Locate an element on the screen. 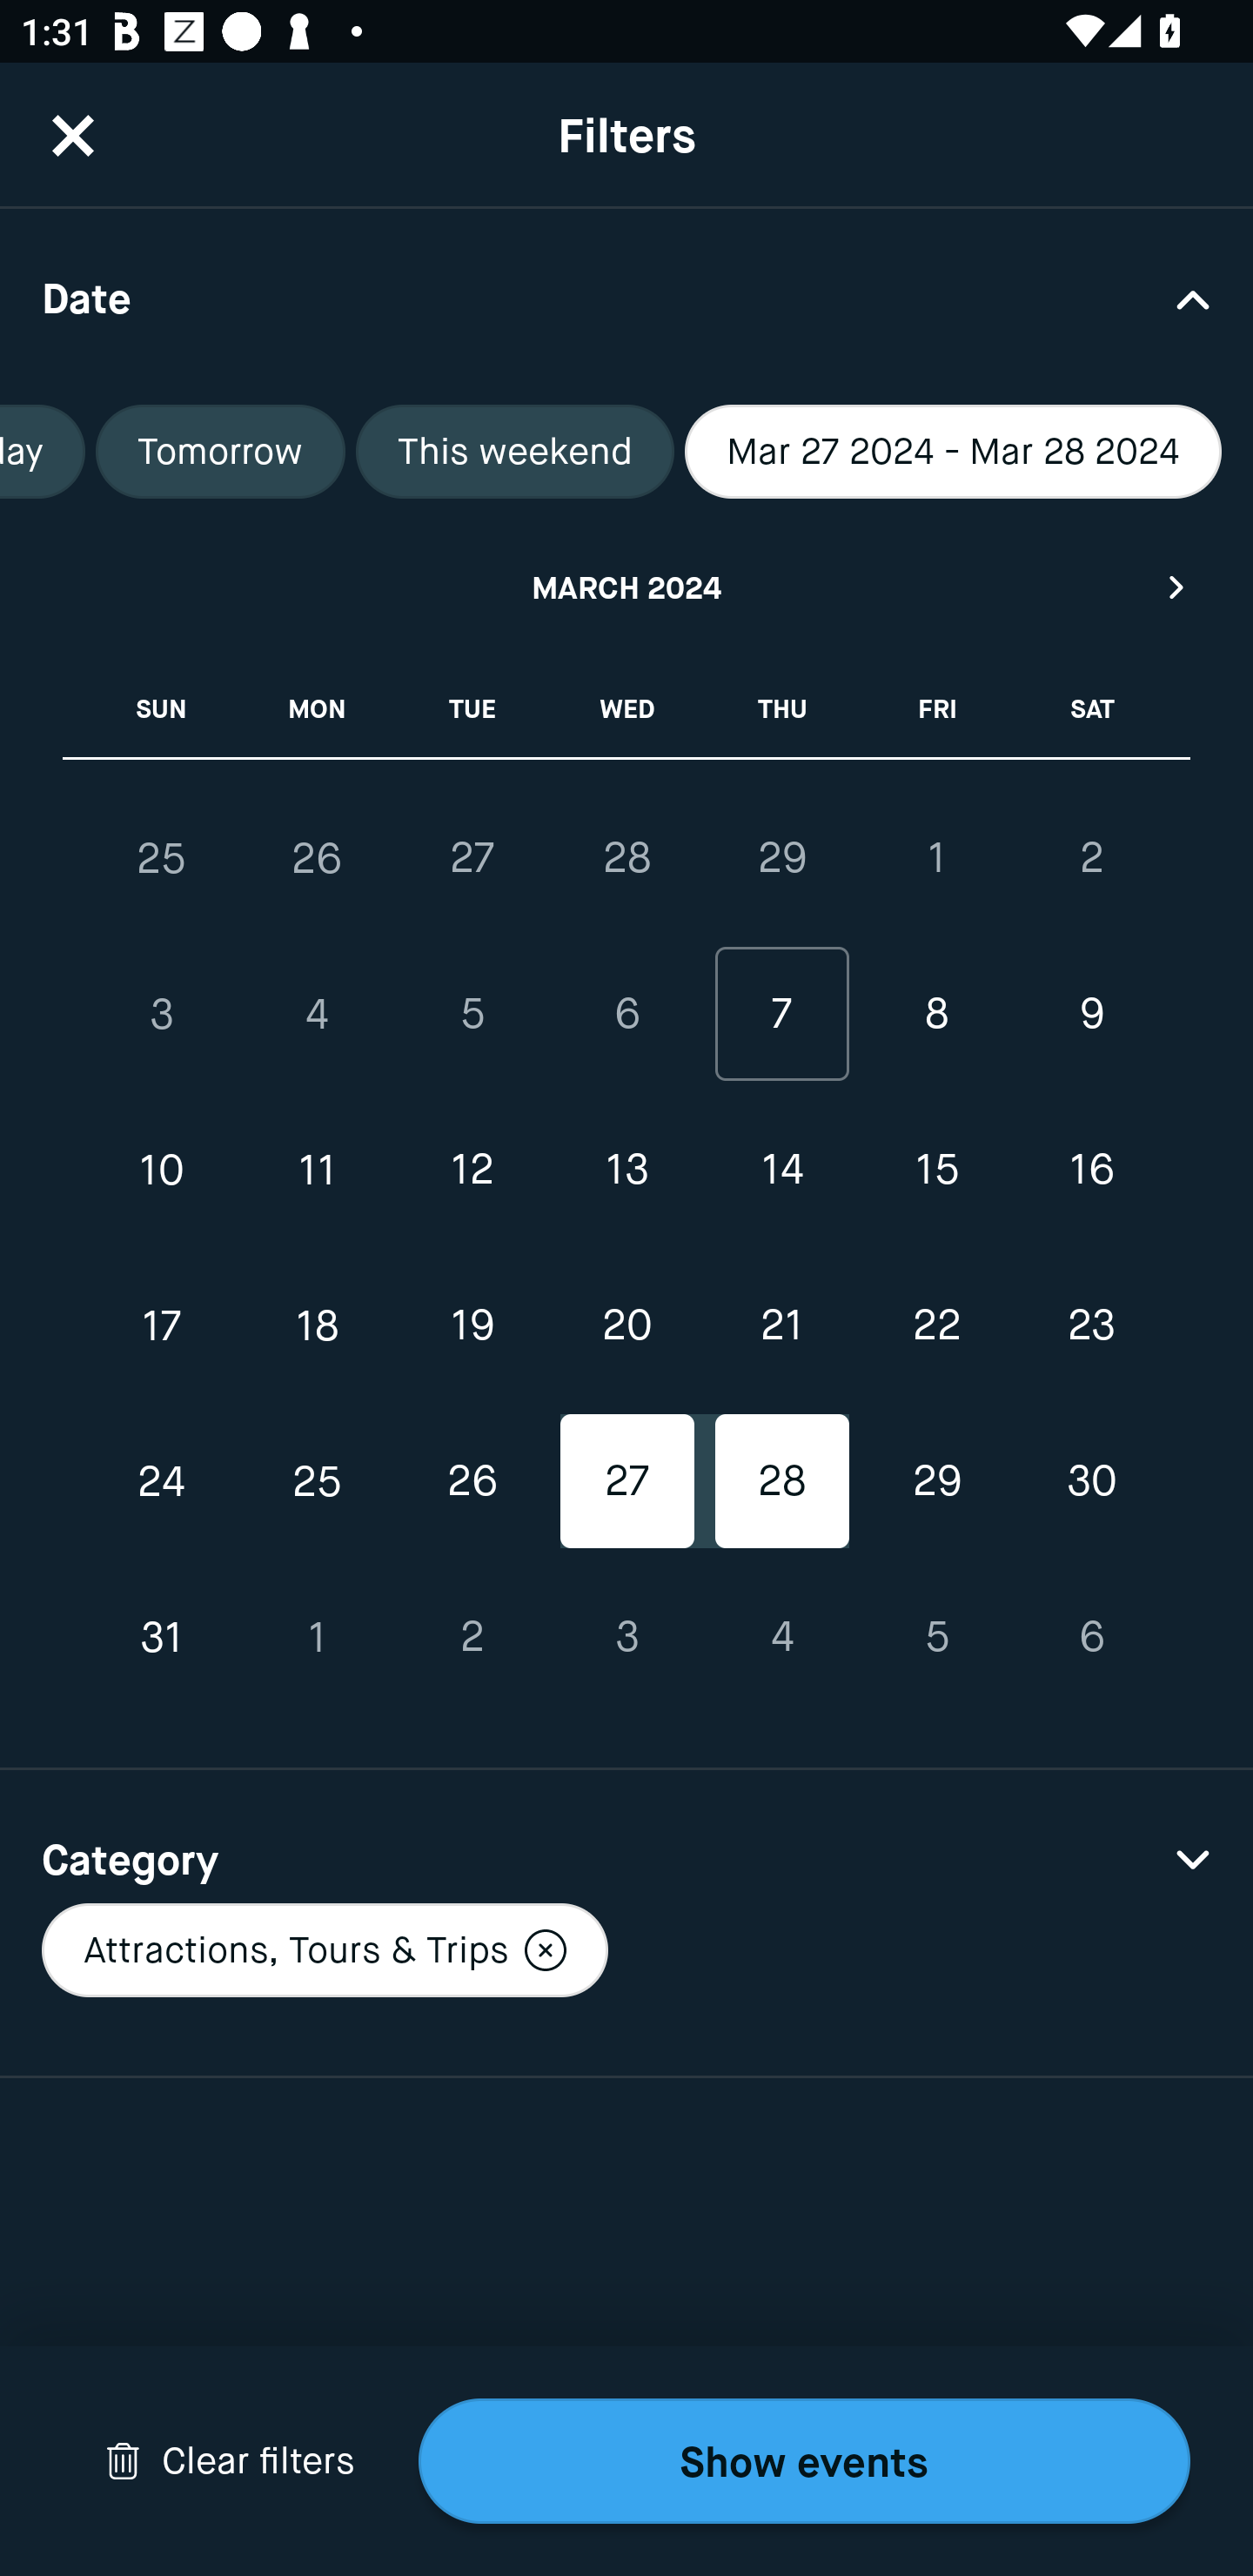 This screenshot has width=1253, height=2576. 4 is located at coordinates (317, 1015).